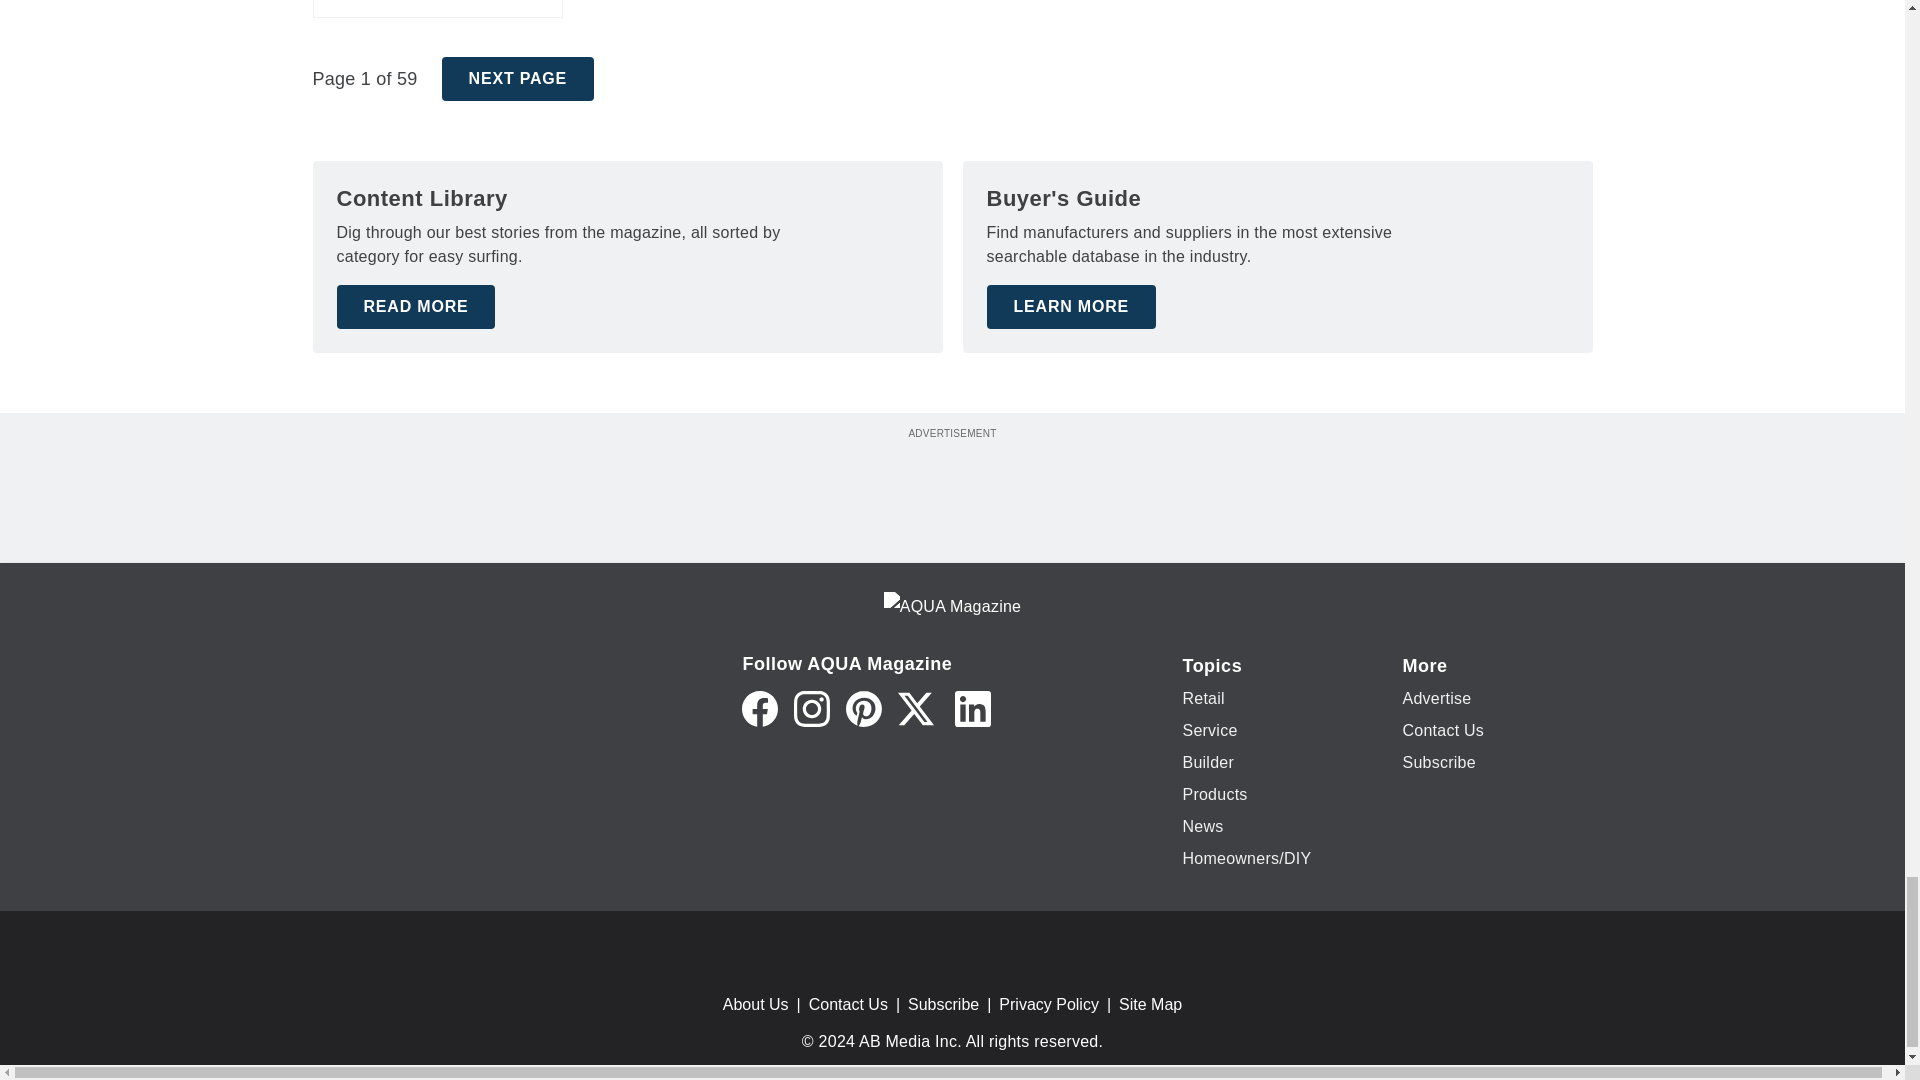 This screenshot has width=1920, height=1080. Describe the element at coordinates (972, 708) in the screenshot. I see `LinkedIn icon` at that location.